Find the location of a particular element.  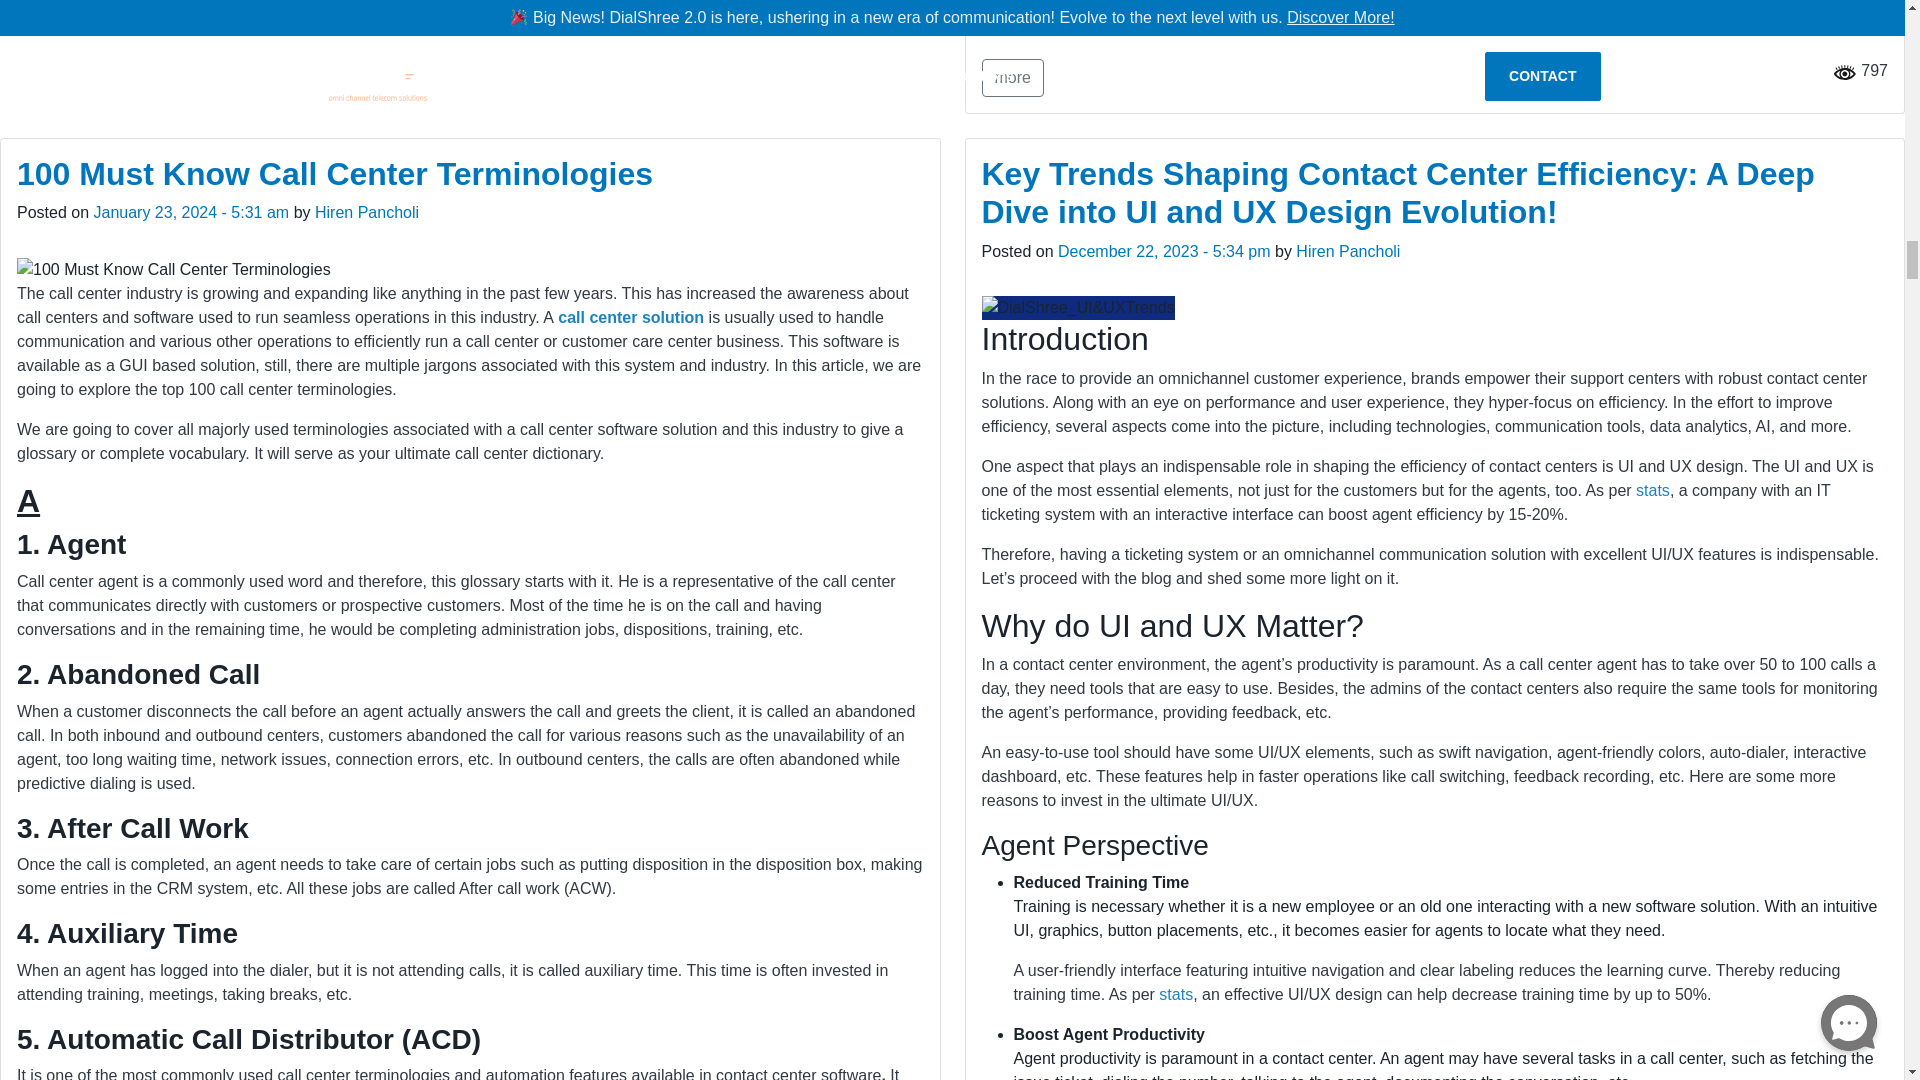

December 22, 2023 - 5:34 pm is located at coordinates (1164, 252).